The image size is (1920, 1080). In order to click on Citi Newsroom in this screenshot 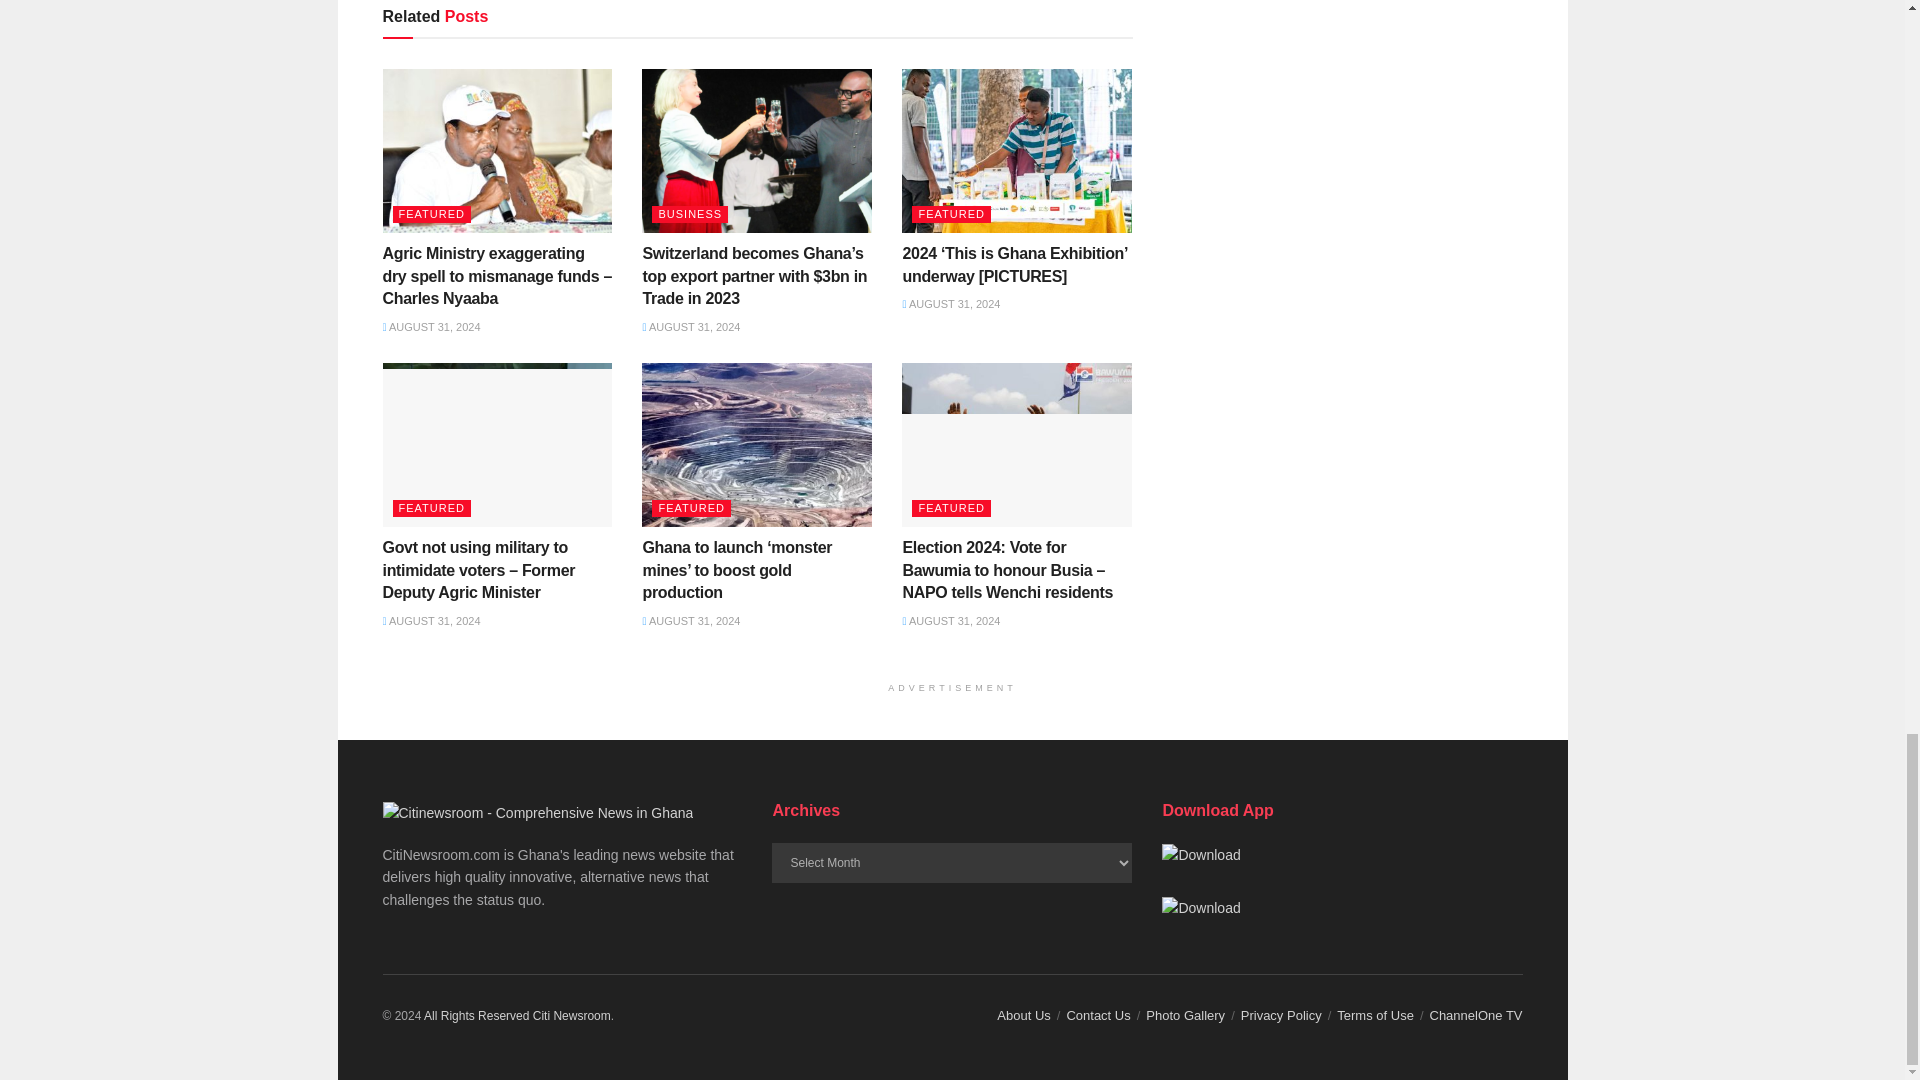, I will do `click(476, 1015)`.